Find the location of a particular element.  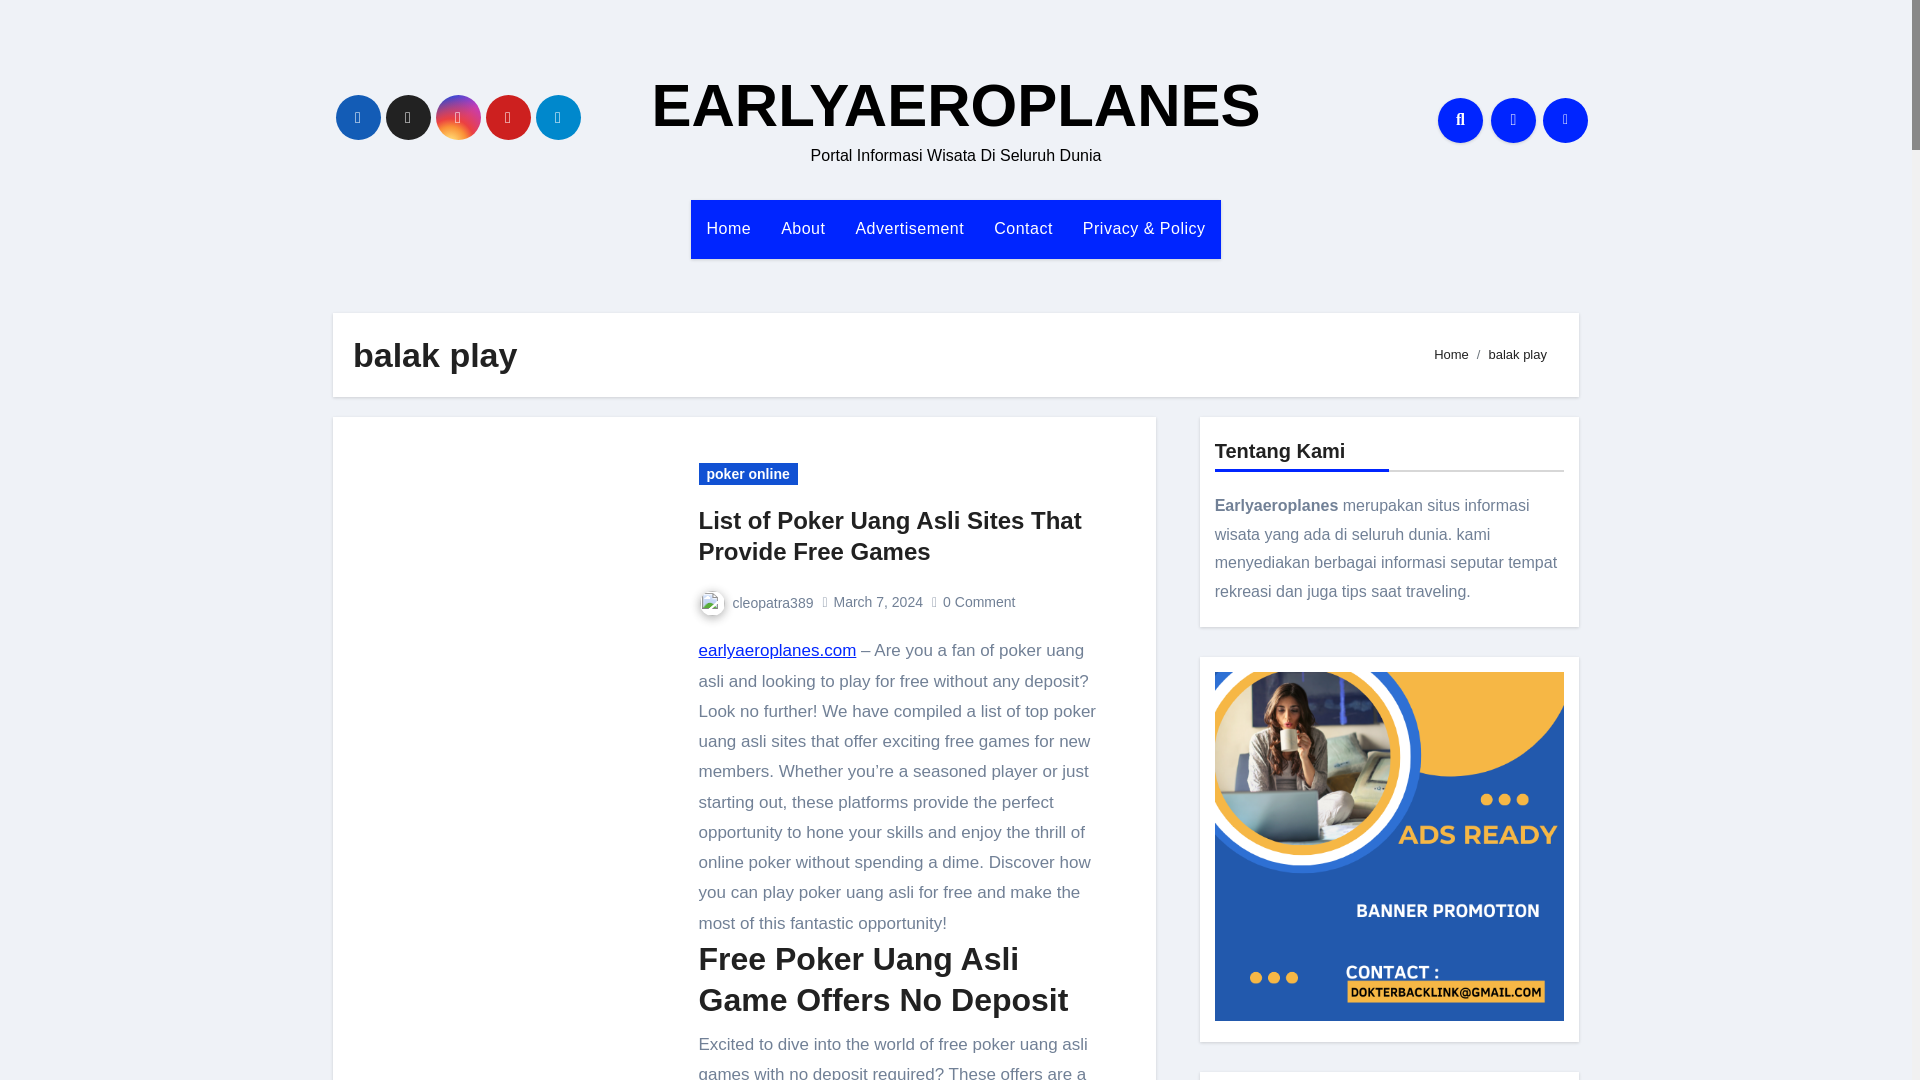

earlyaeroplanes.com is located at coordinates (777, 650).